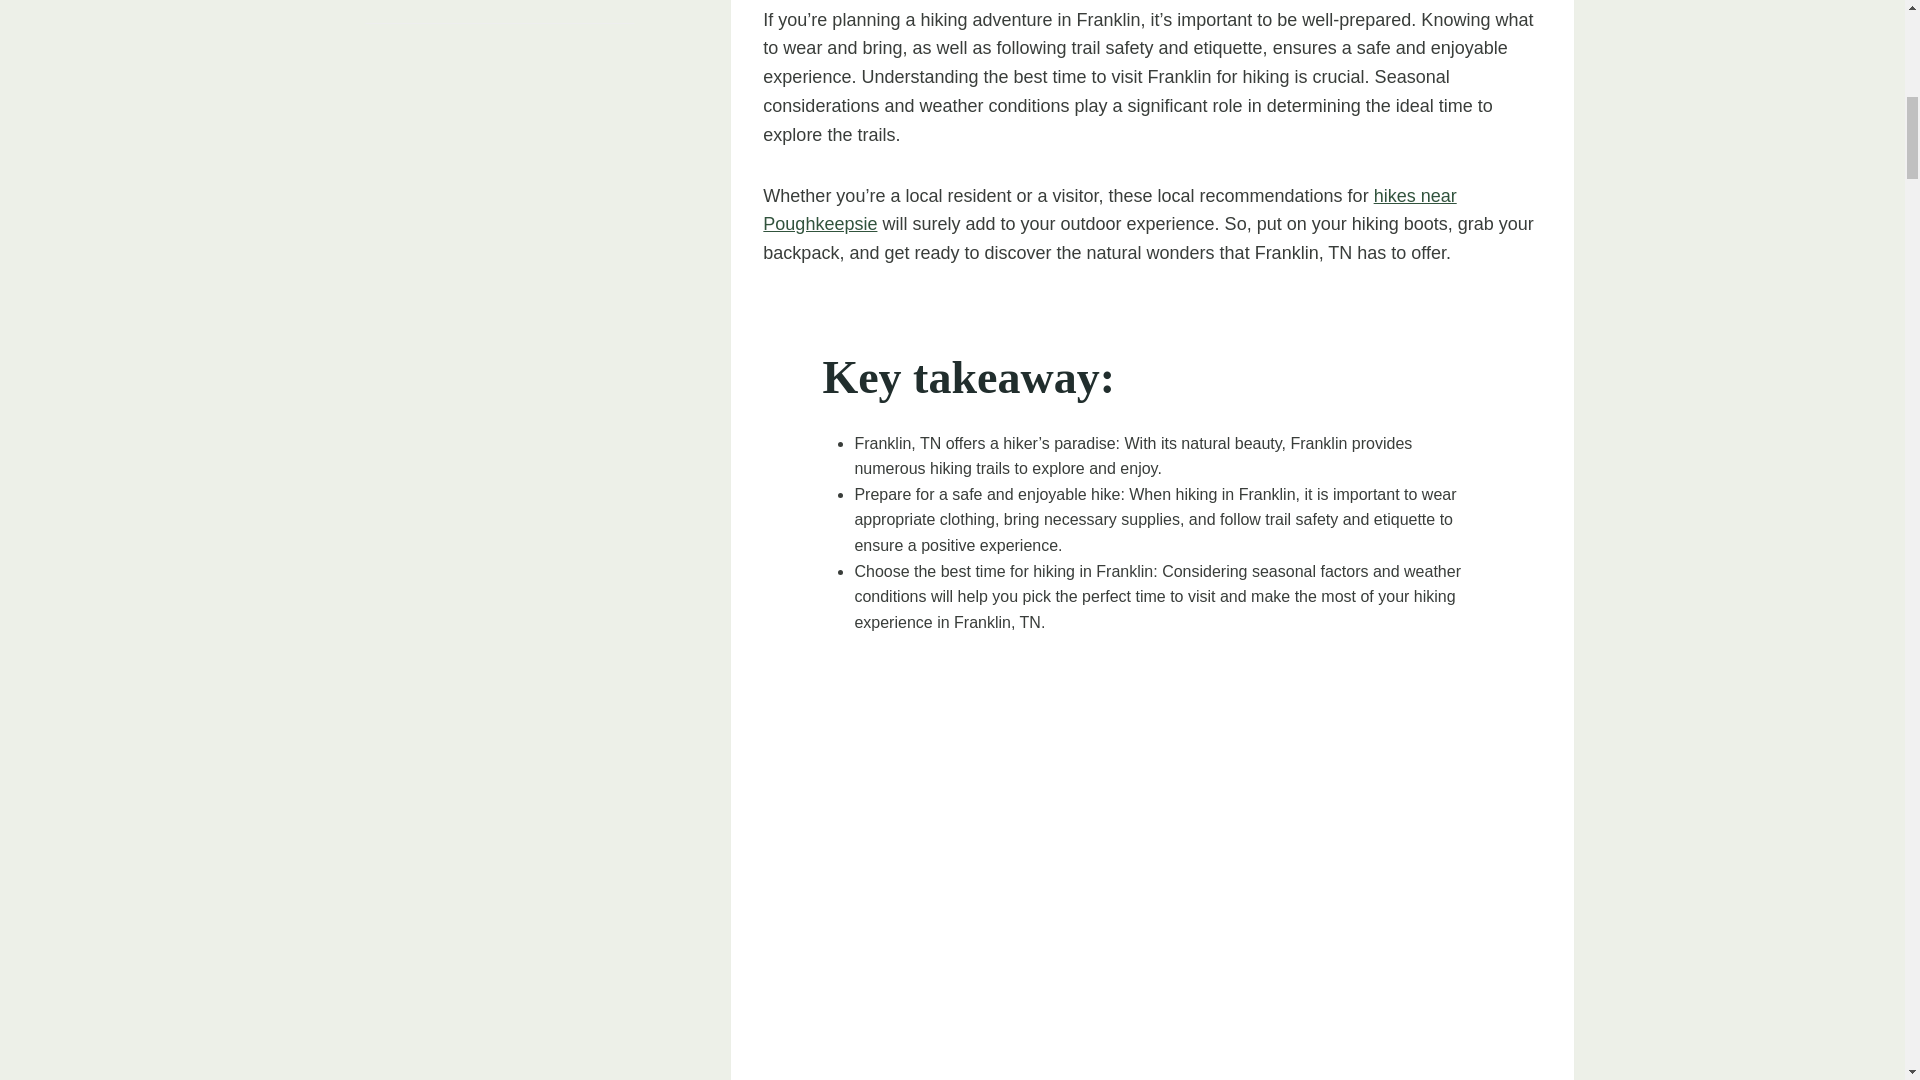 The width and height of the screenshot is (1920, 1080). I want to click on hikes near Poughkeepsie, so click(1108, 210).